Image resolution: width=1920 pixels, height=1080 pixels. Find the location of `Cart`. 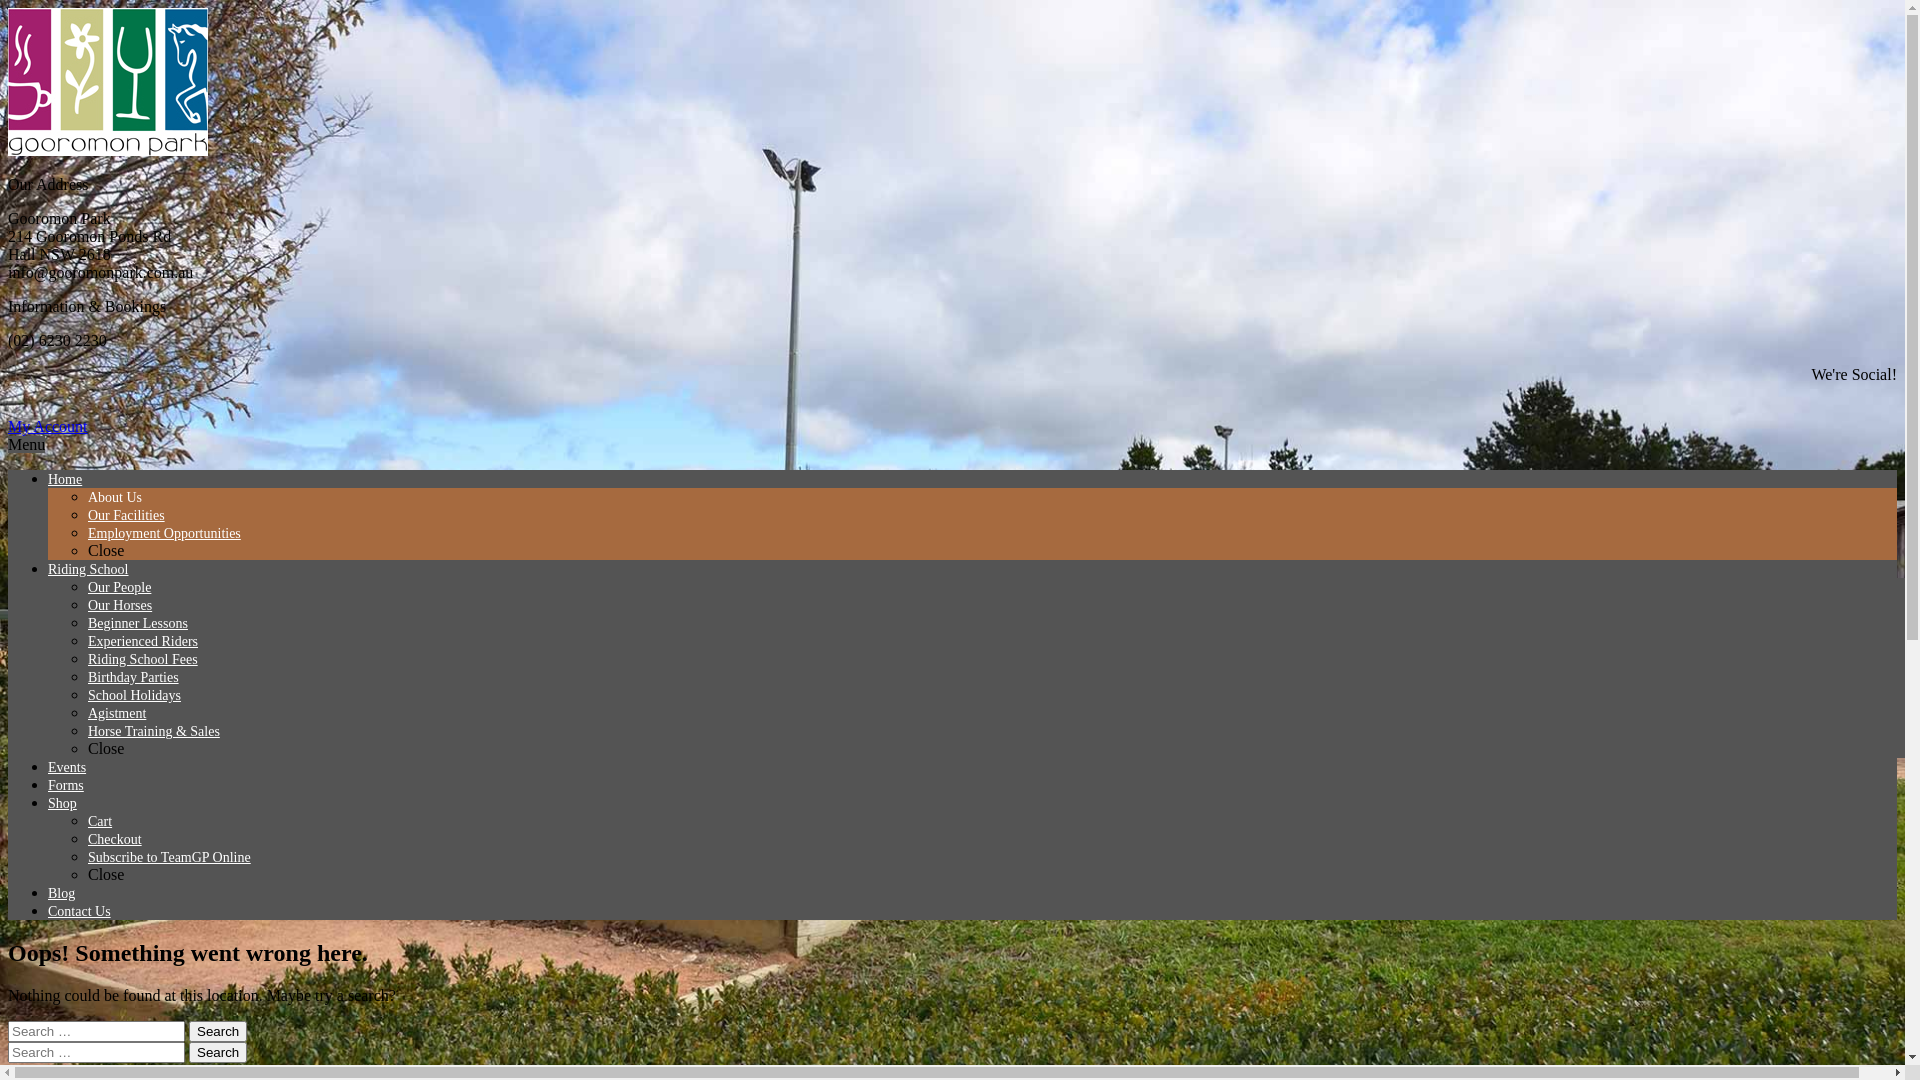

Cart is located at coordinates (100, 822).